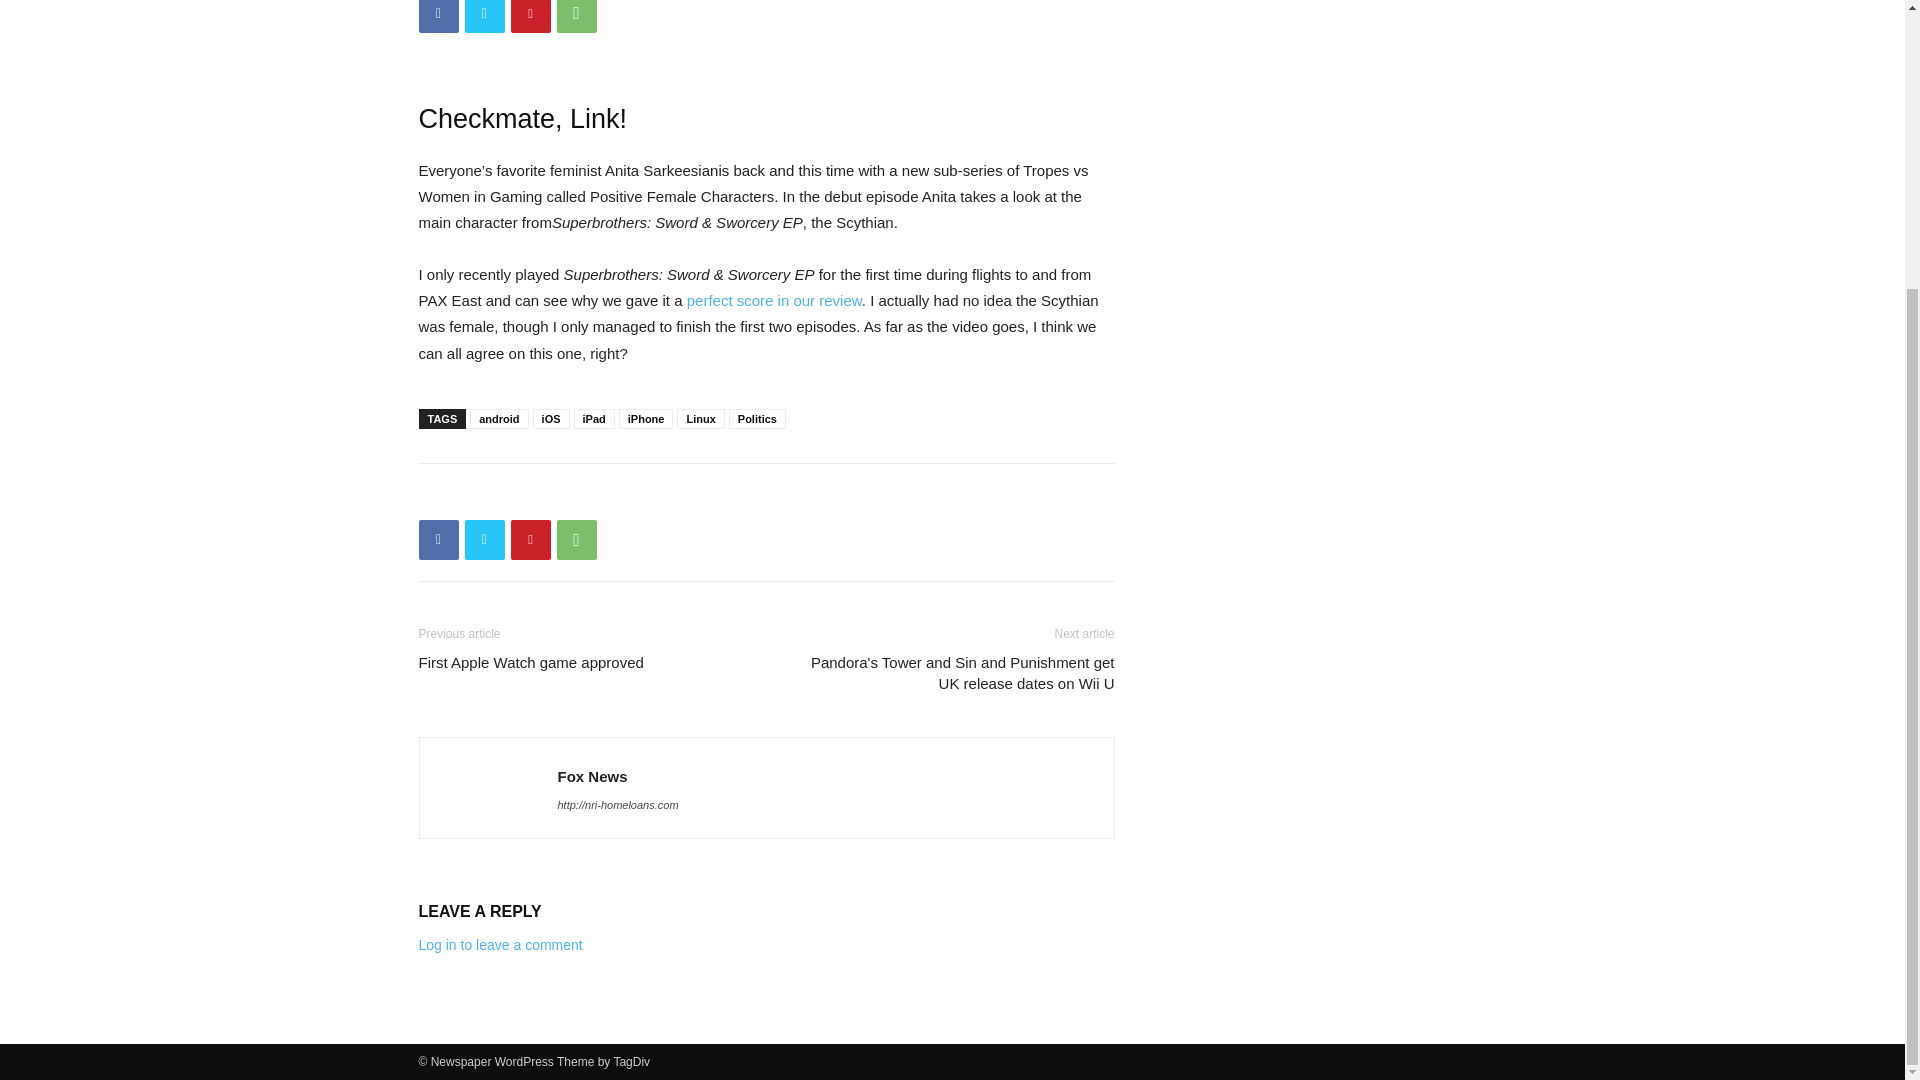 The width and height of the screenshot is (1920, 1080). I want to click on First Apple Watch game approved, so click(530, 662).